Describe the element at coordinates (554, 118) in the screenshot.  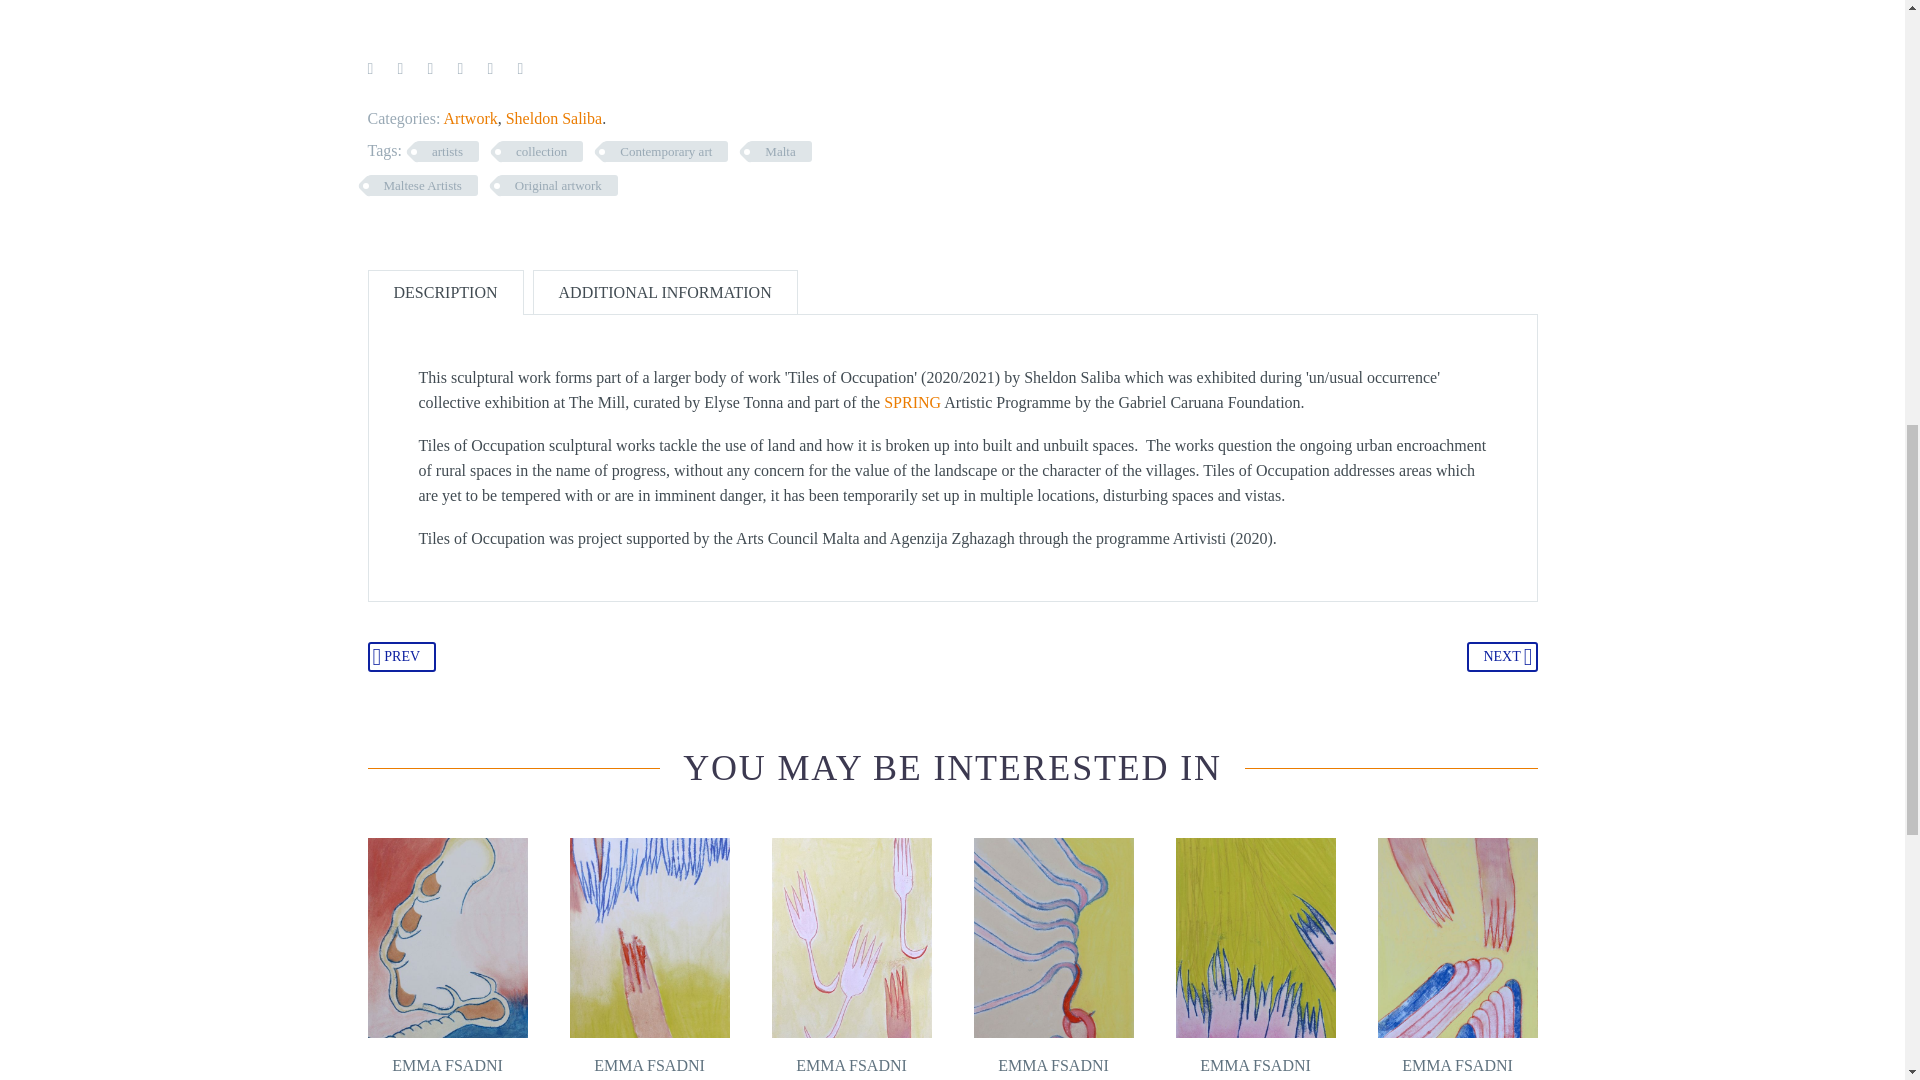
I see `Sheldon Saliba` at that location.